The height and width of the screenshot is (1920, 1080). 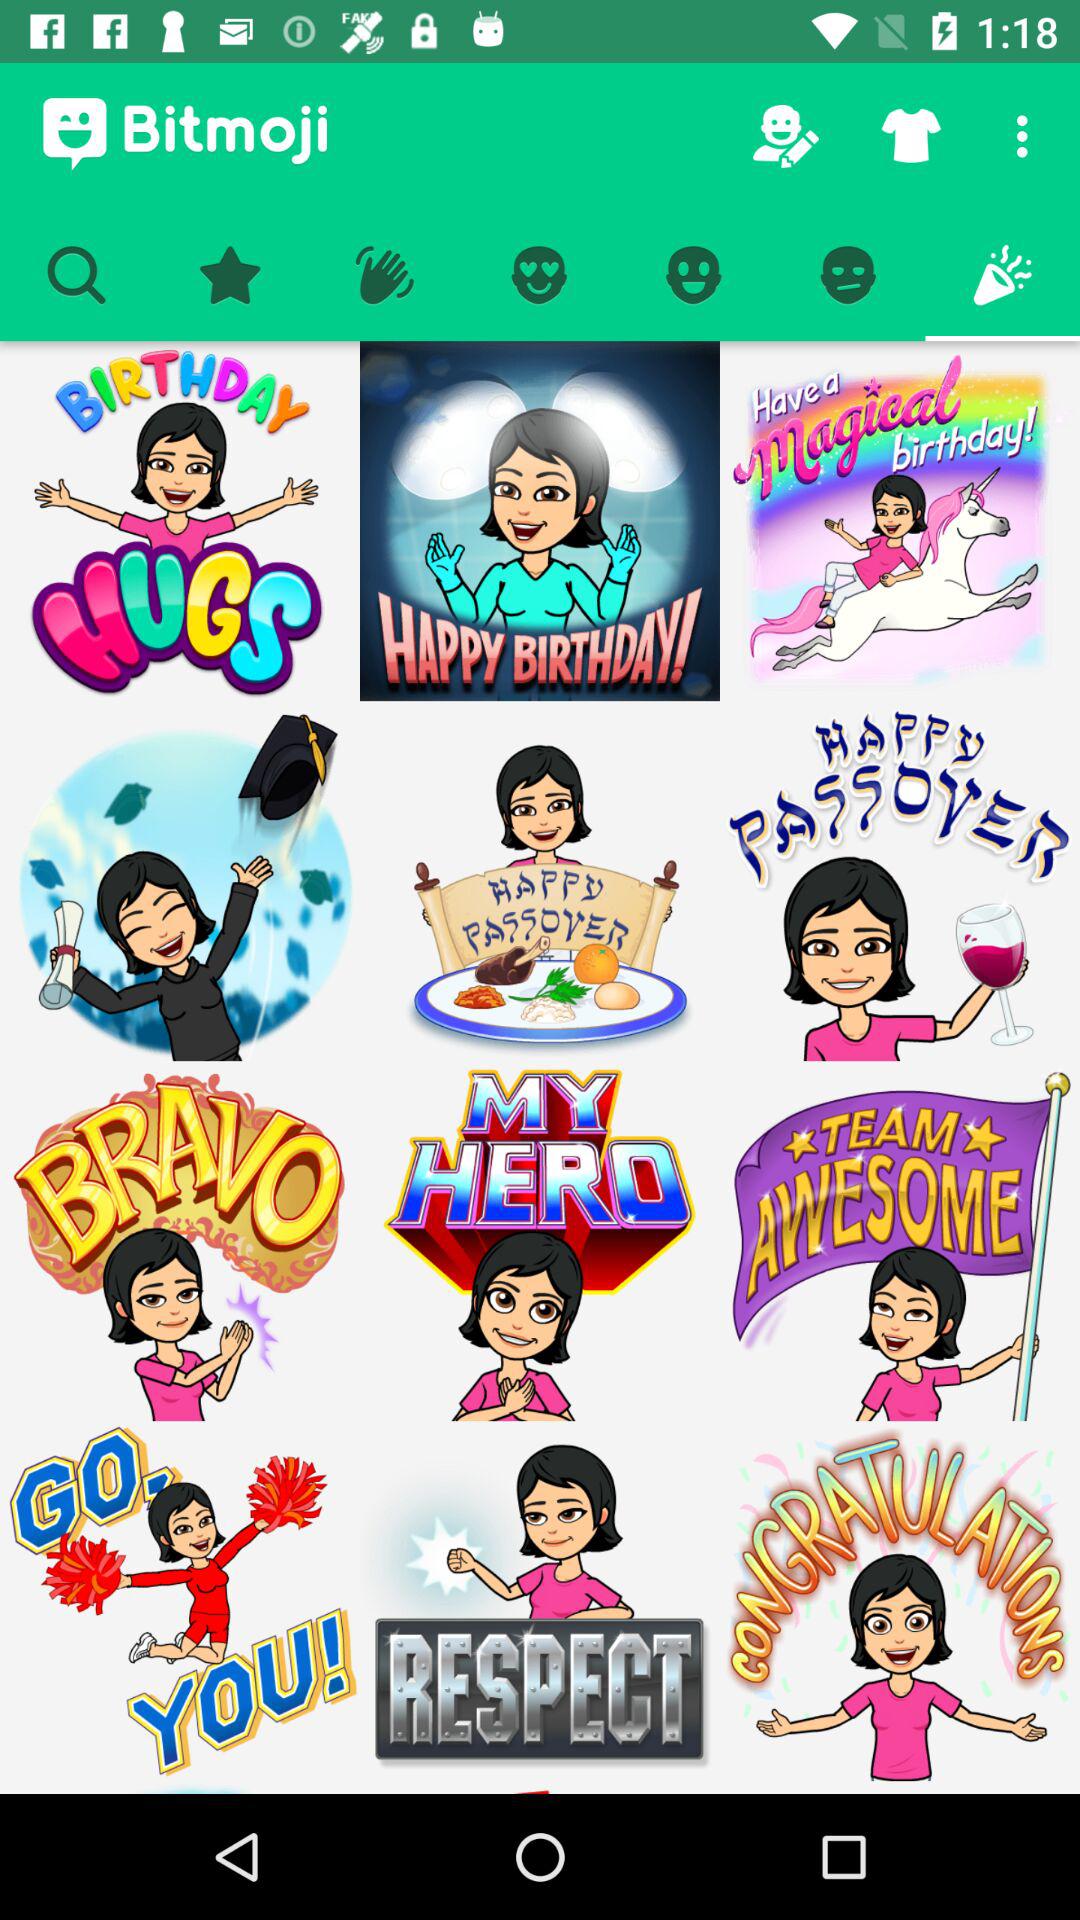 What do you see at coordinates (540, 881) in the screenshot?
I see `select image` at bounding box center [540, 881].